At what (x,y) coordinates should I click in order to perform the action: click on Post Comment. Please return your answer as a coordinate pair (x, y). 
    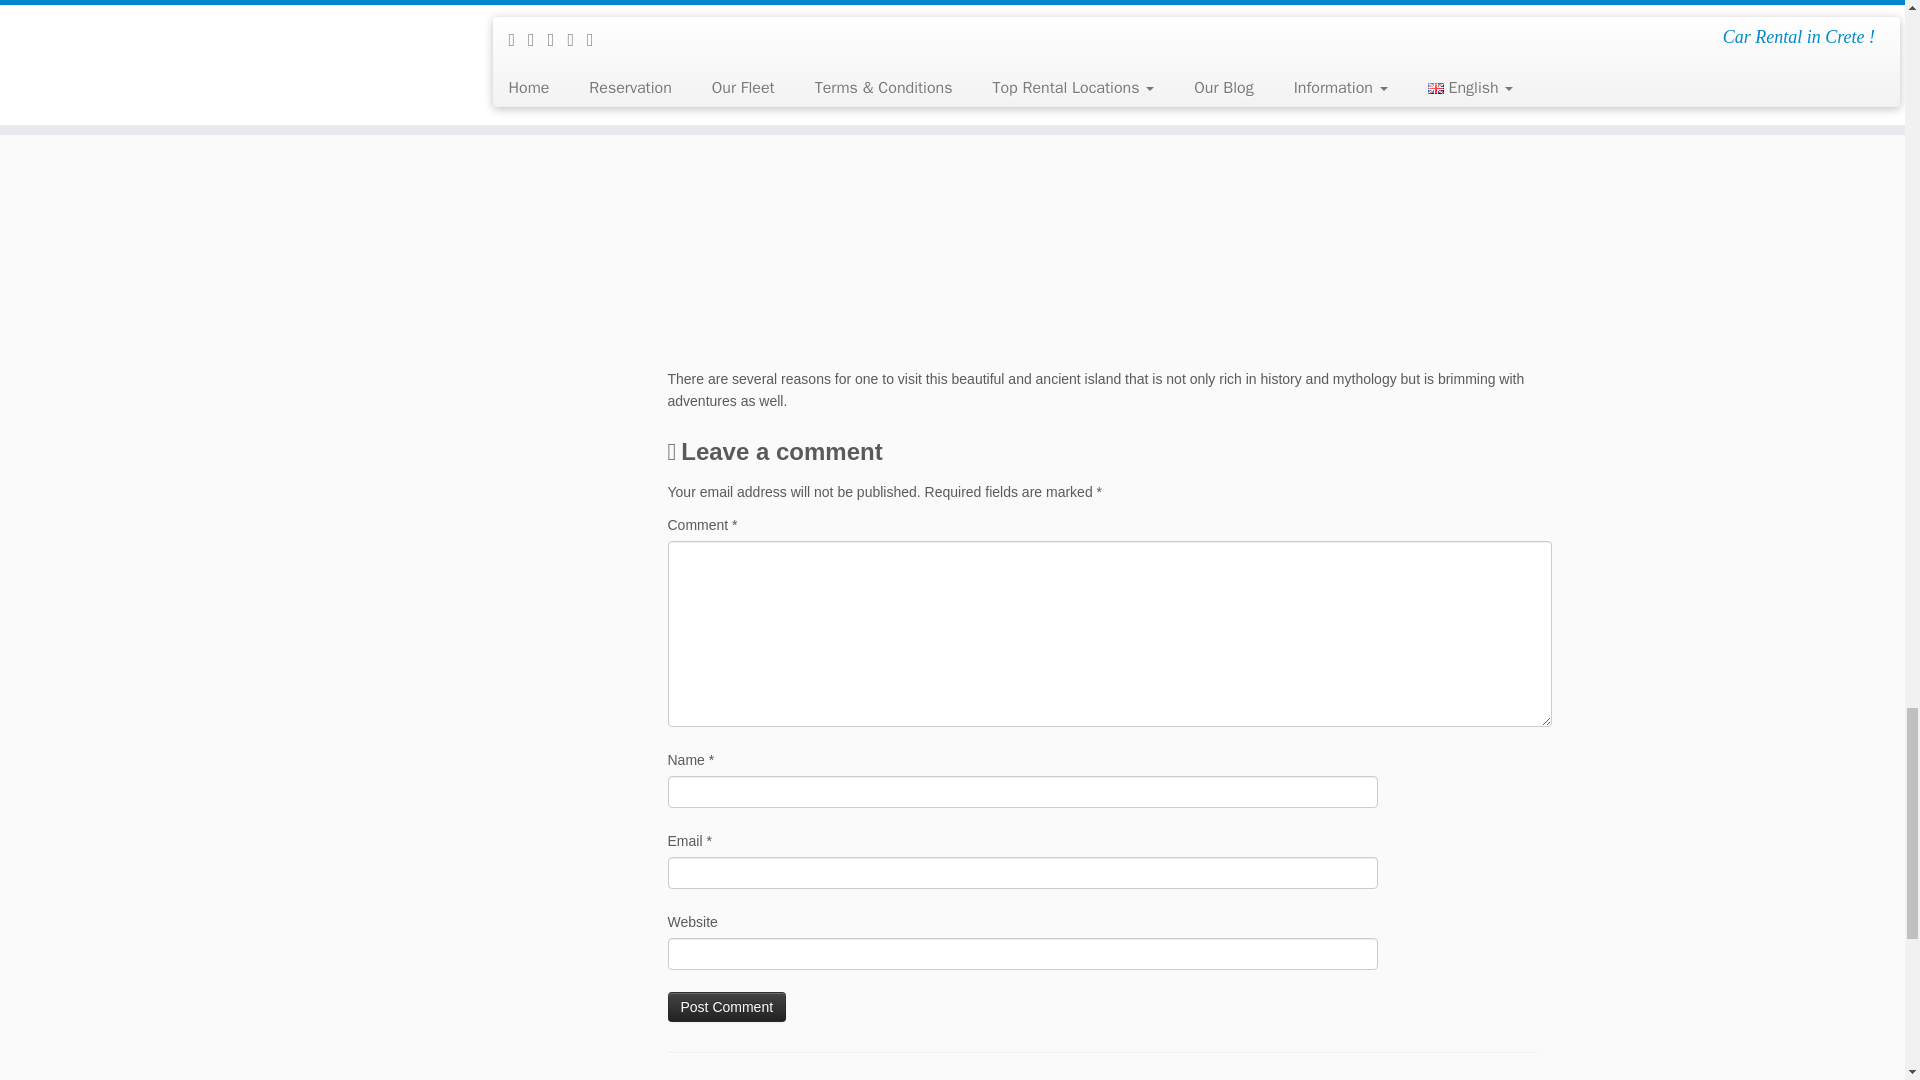
    Looking at the image, I should click on (728, 1006).